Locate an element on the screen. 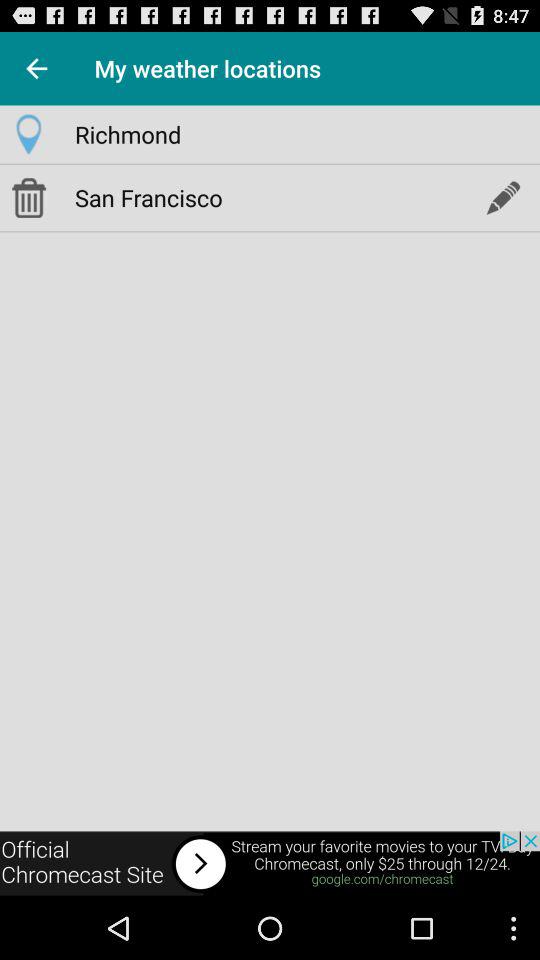 The height and width of the screenshot is (960, 540). delete is located at coordinates (28, 197).